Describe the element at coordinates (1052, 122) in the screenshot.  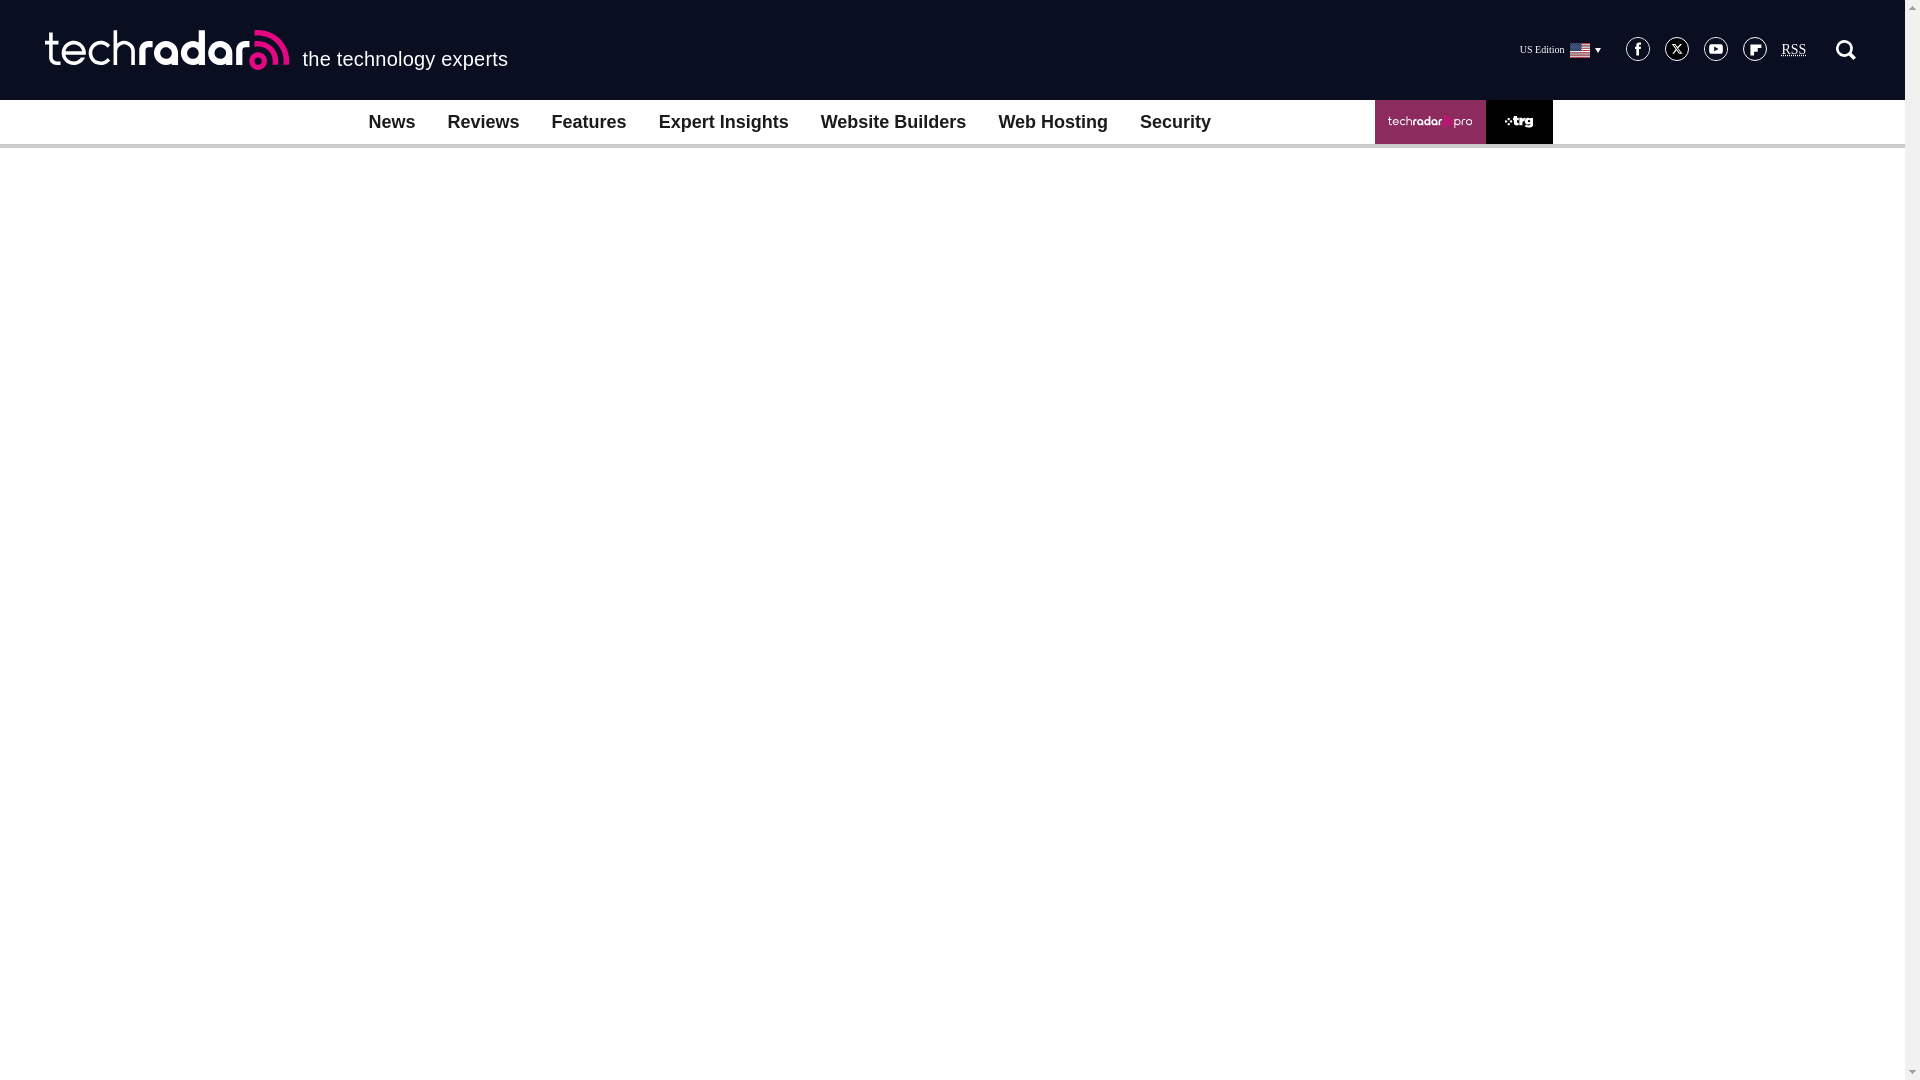
I see `Web Hosting` at that location.